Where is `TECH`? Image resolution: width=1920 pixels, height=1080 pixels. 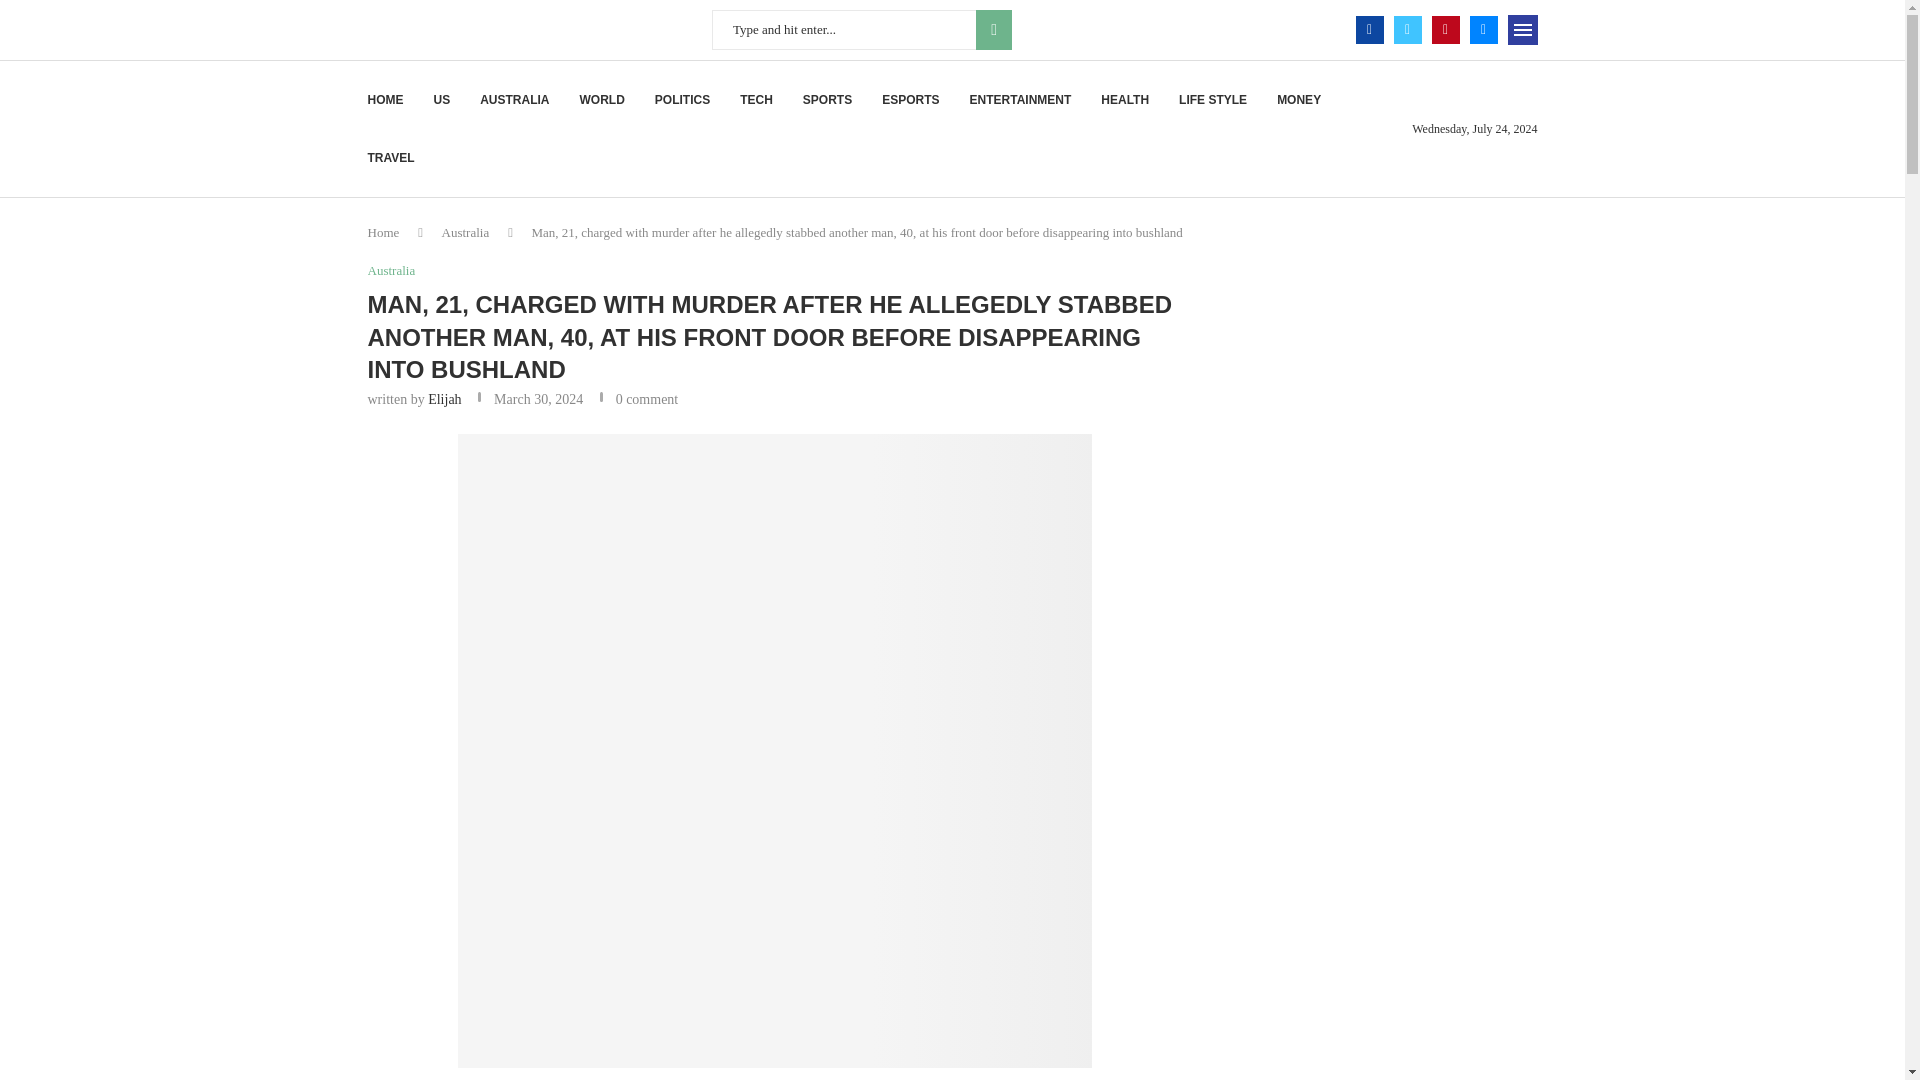
TECH is located at coordinates (756, 100).